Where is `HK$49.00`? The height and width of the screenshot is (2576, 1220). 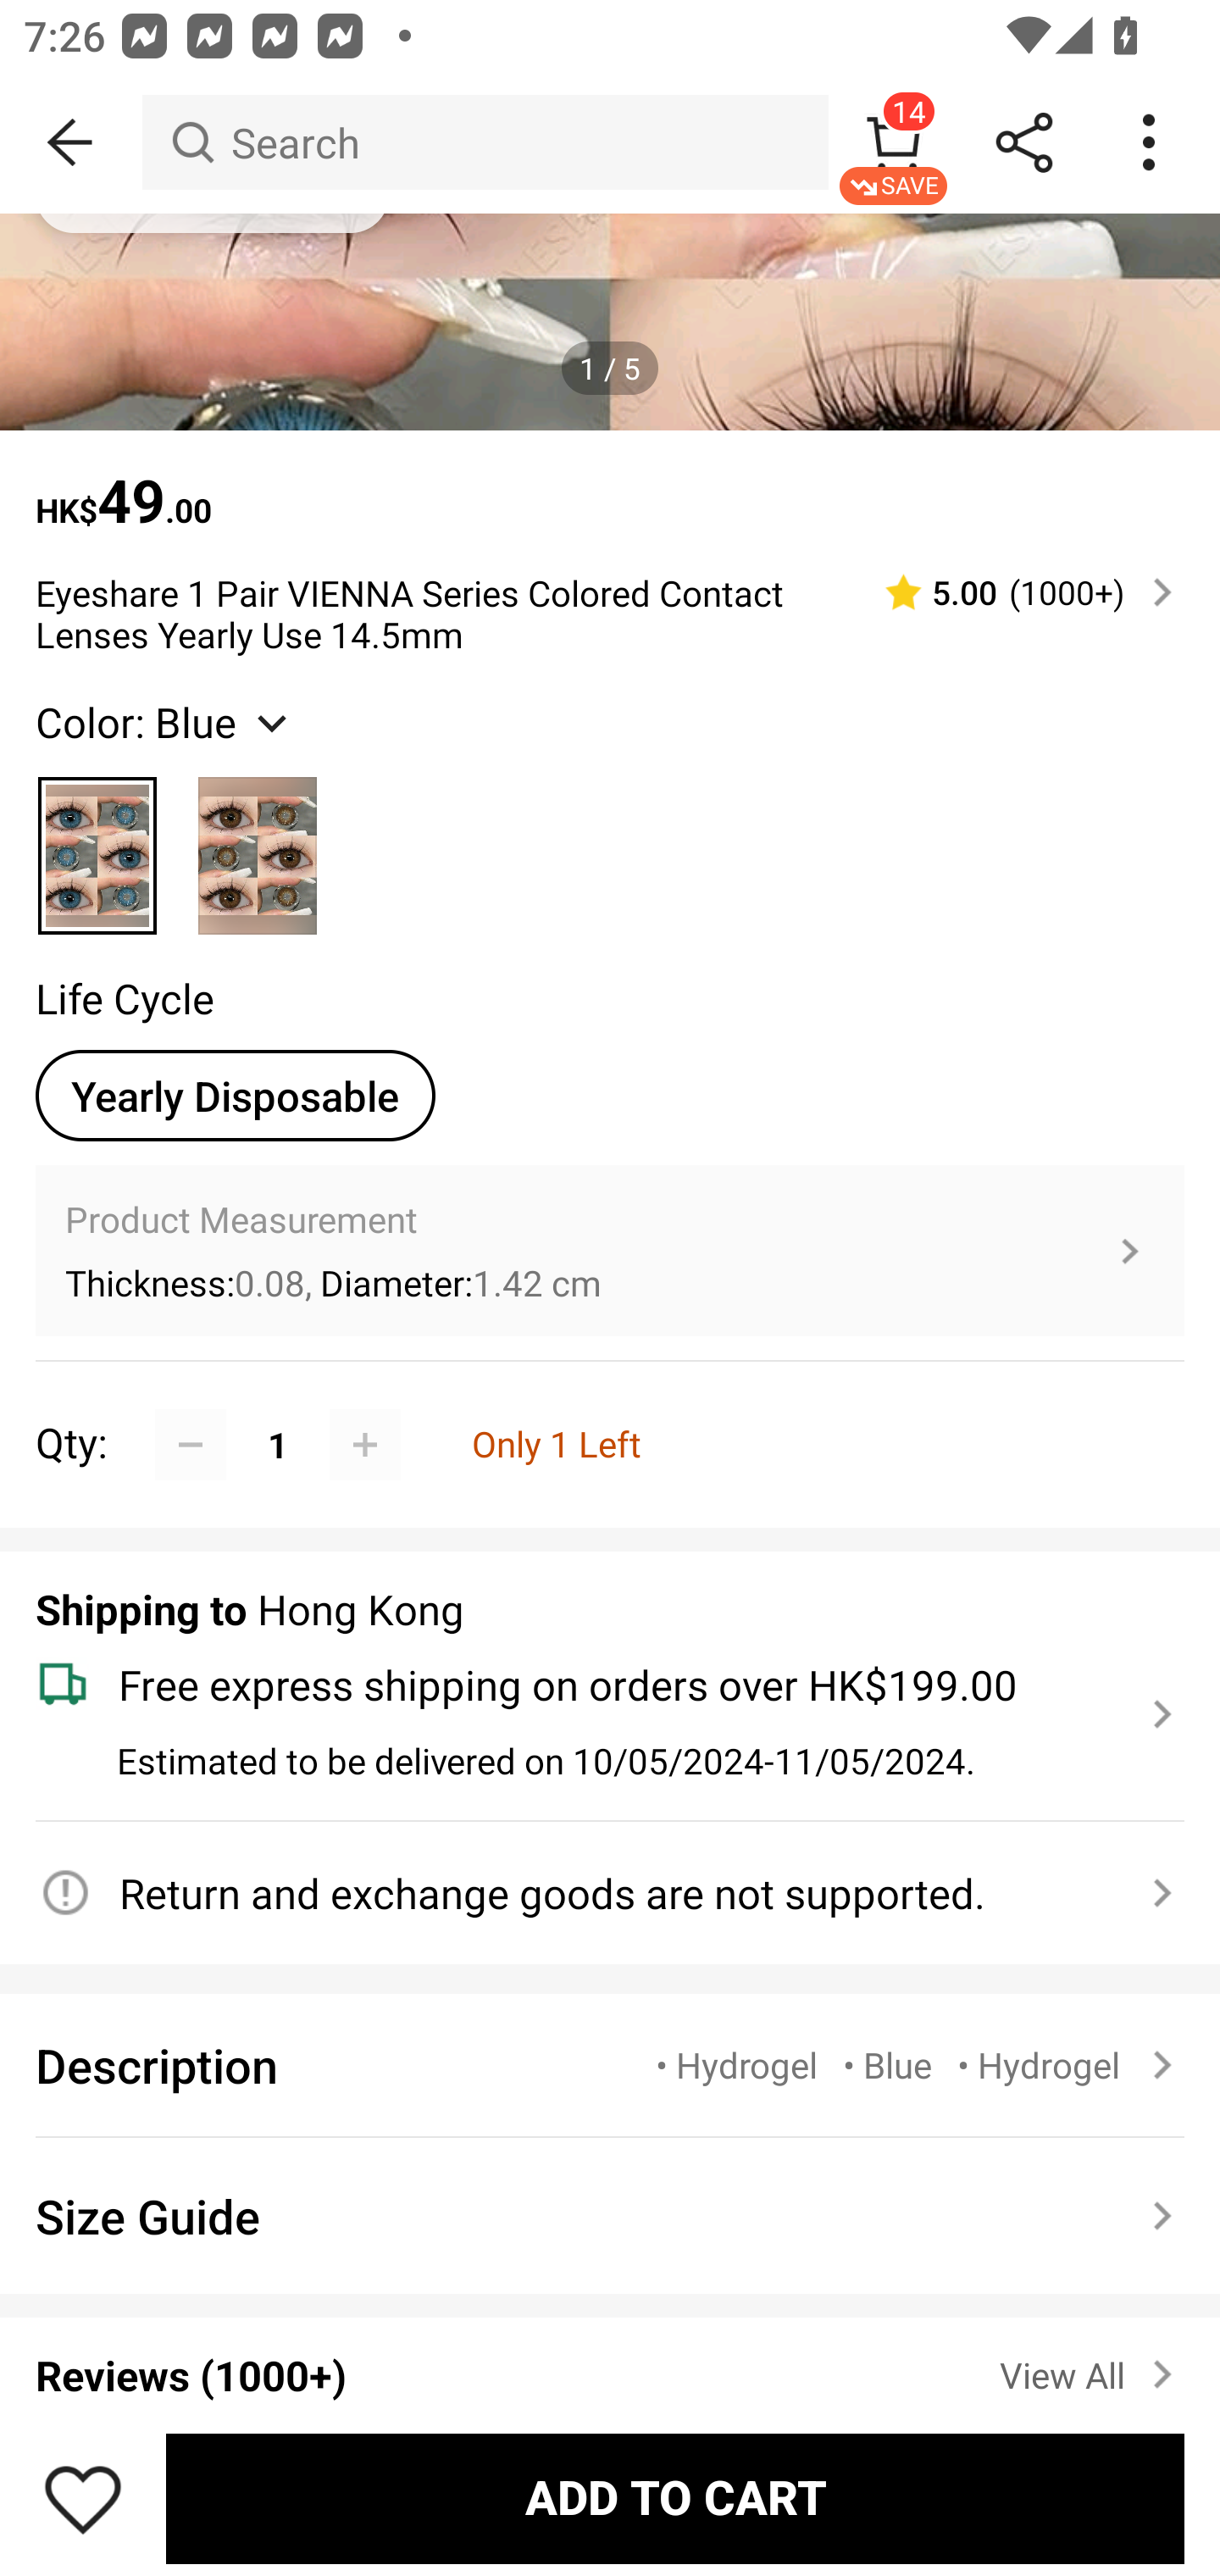
HK$49.00 is located at coordinates (610, 484).